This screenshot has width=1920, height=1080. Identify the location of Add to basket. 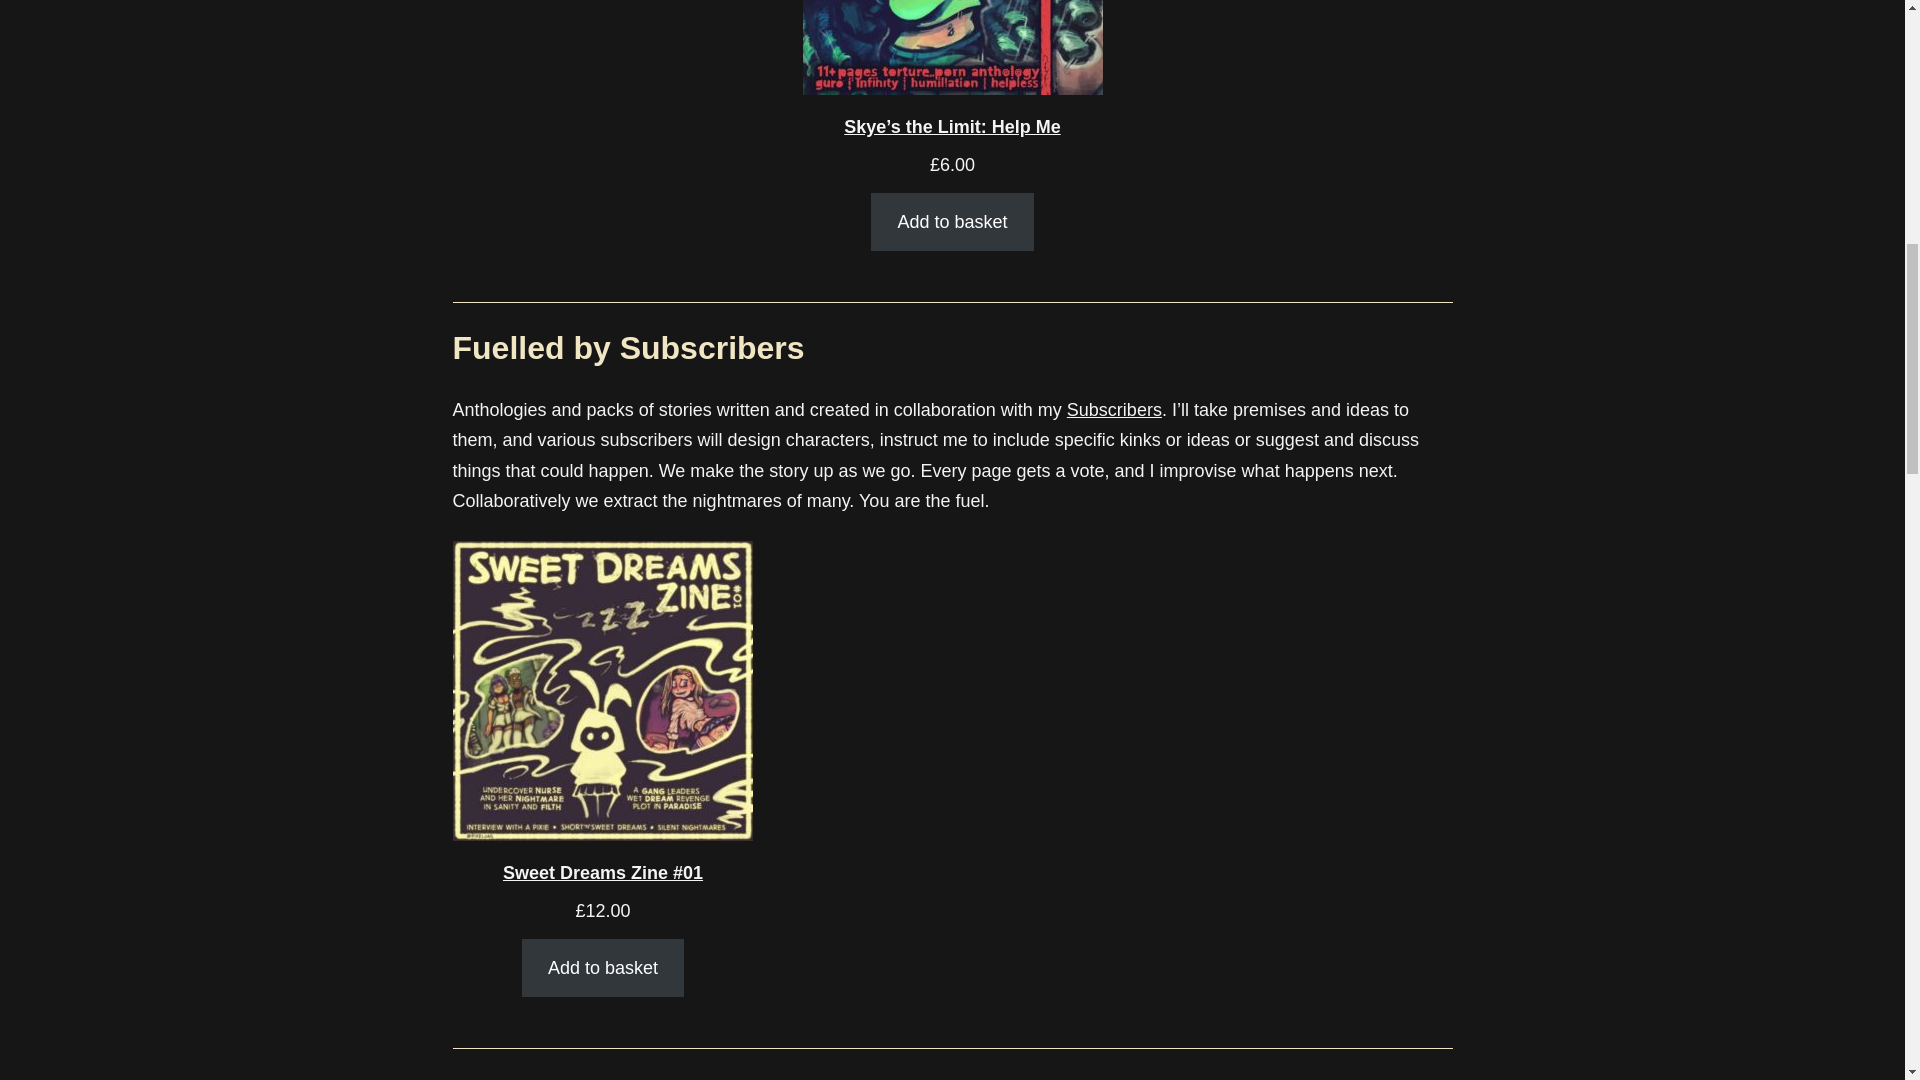
(602, 968).